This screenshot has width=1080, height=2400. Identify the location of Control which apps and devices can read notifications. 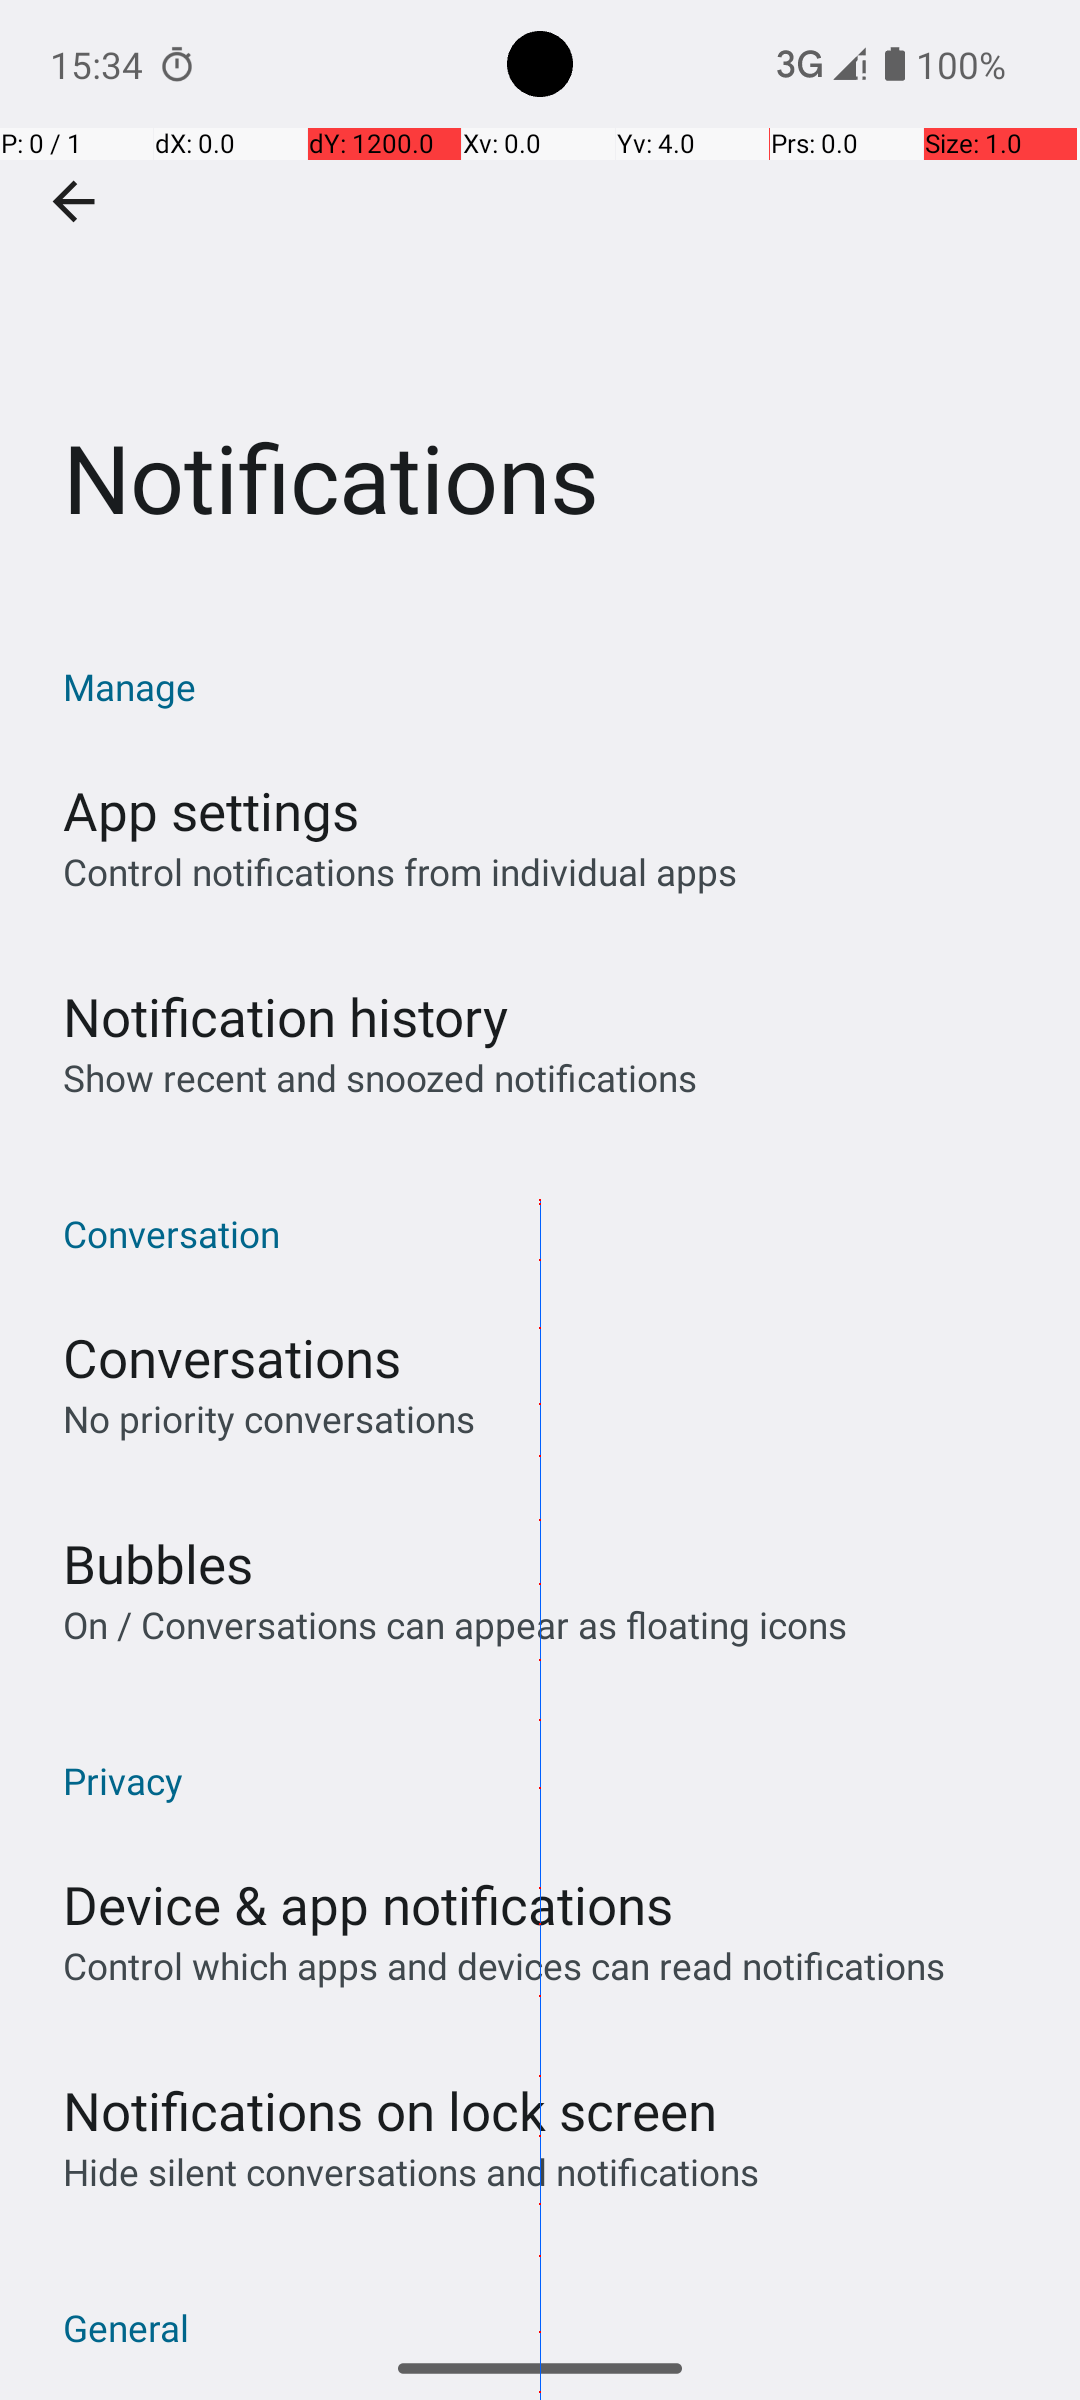
(504, 1966).